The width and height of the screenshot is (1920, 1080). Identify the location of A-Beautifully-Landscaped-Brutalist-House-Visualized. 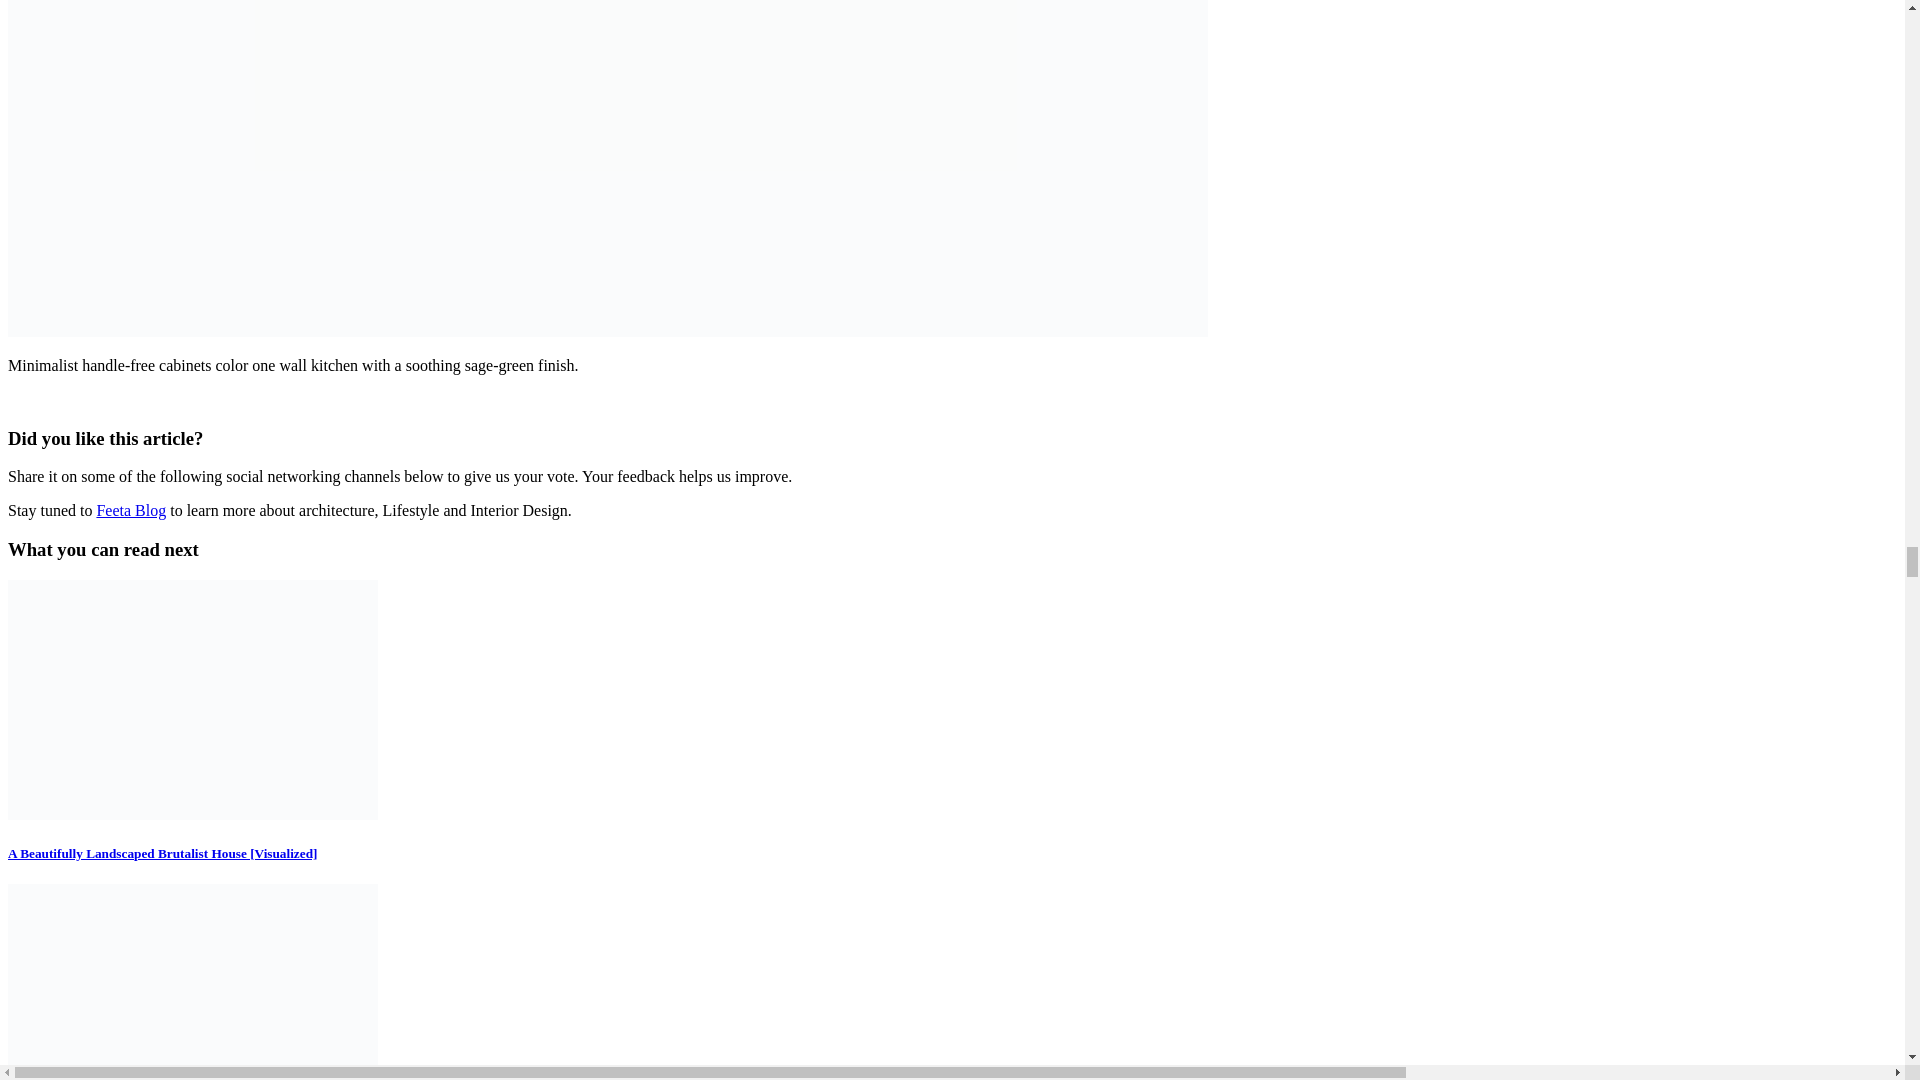
(192, 699).